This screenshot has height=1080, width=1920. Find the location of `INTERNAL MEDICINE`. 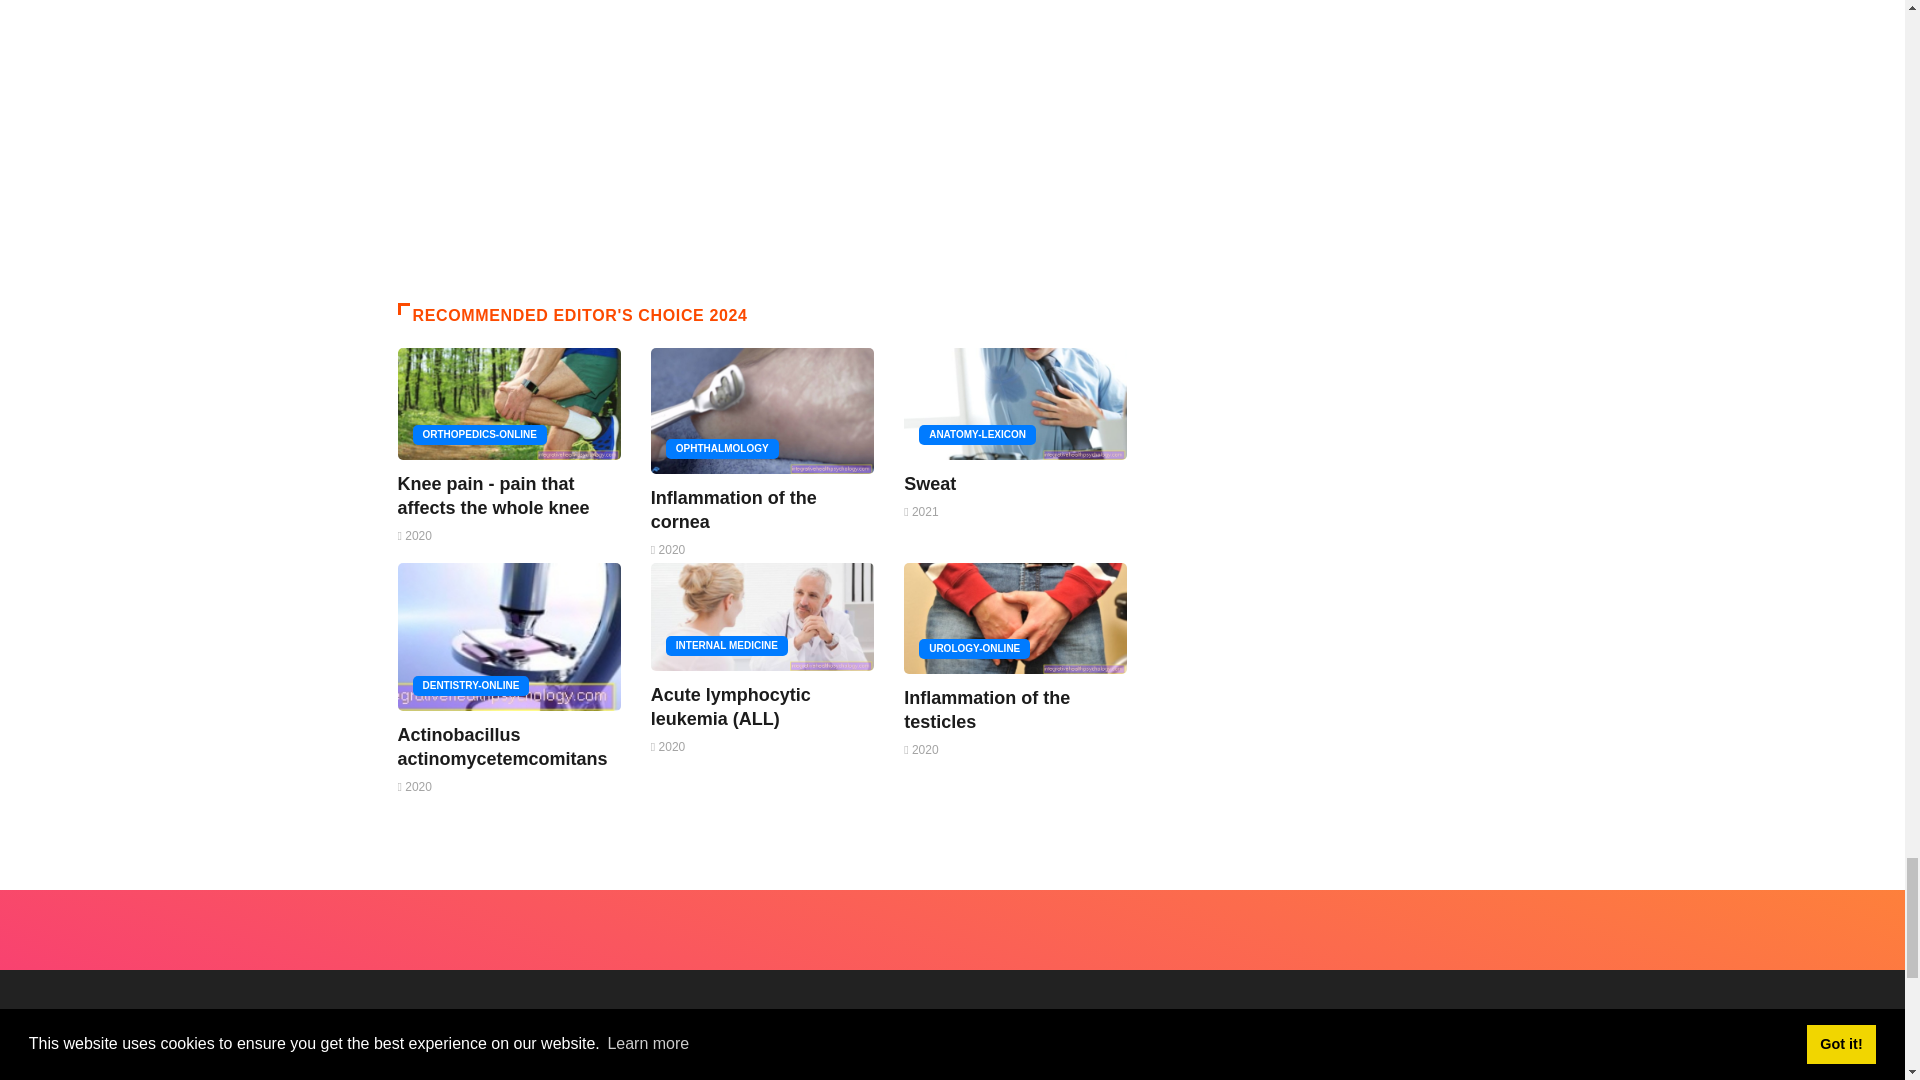

INTERNAL MEDICINE is located at coordinates (726, 646).